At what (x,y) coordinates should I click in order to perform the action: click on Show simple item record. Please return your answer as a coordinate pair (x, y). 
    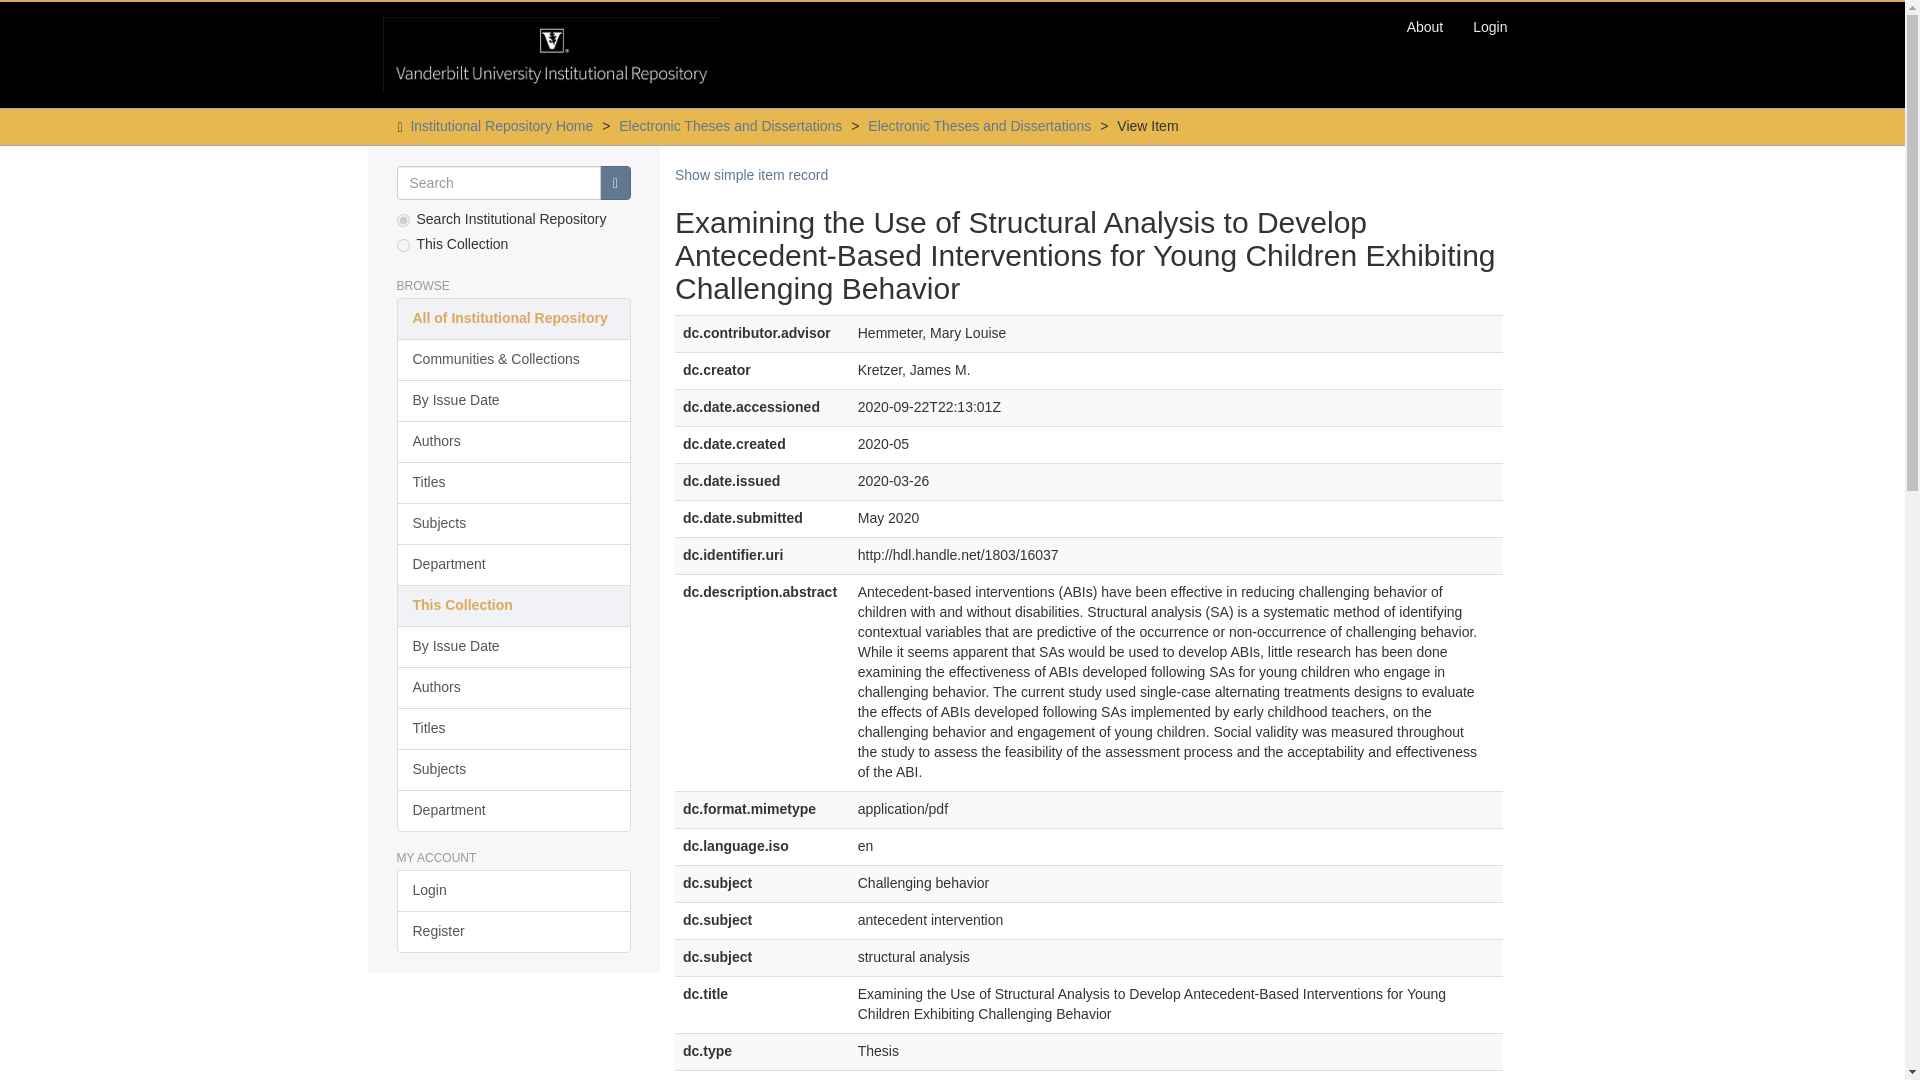
    Looking at the image, I should click on (751, 174).